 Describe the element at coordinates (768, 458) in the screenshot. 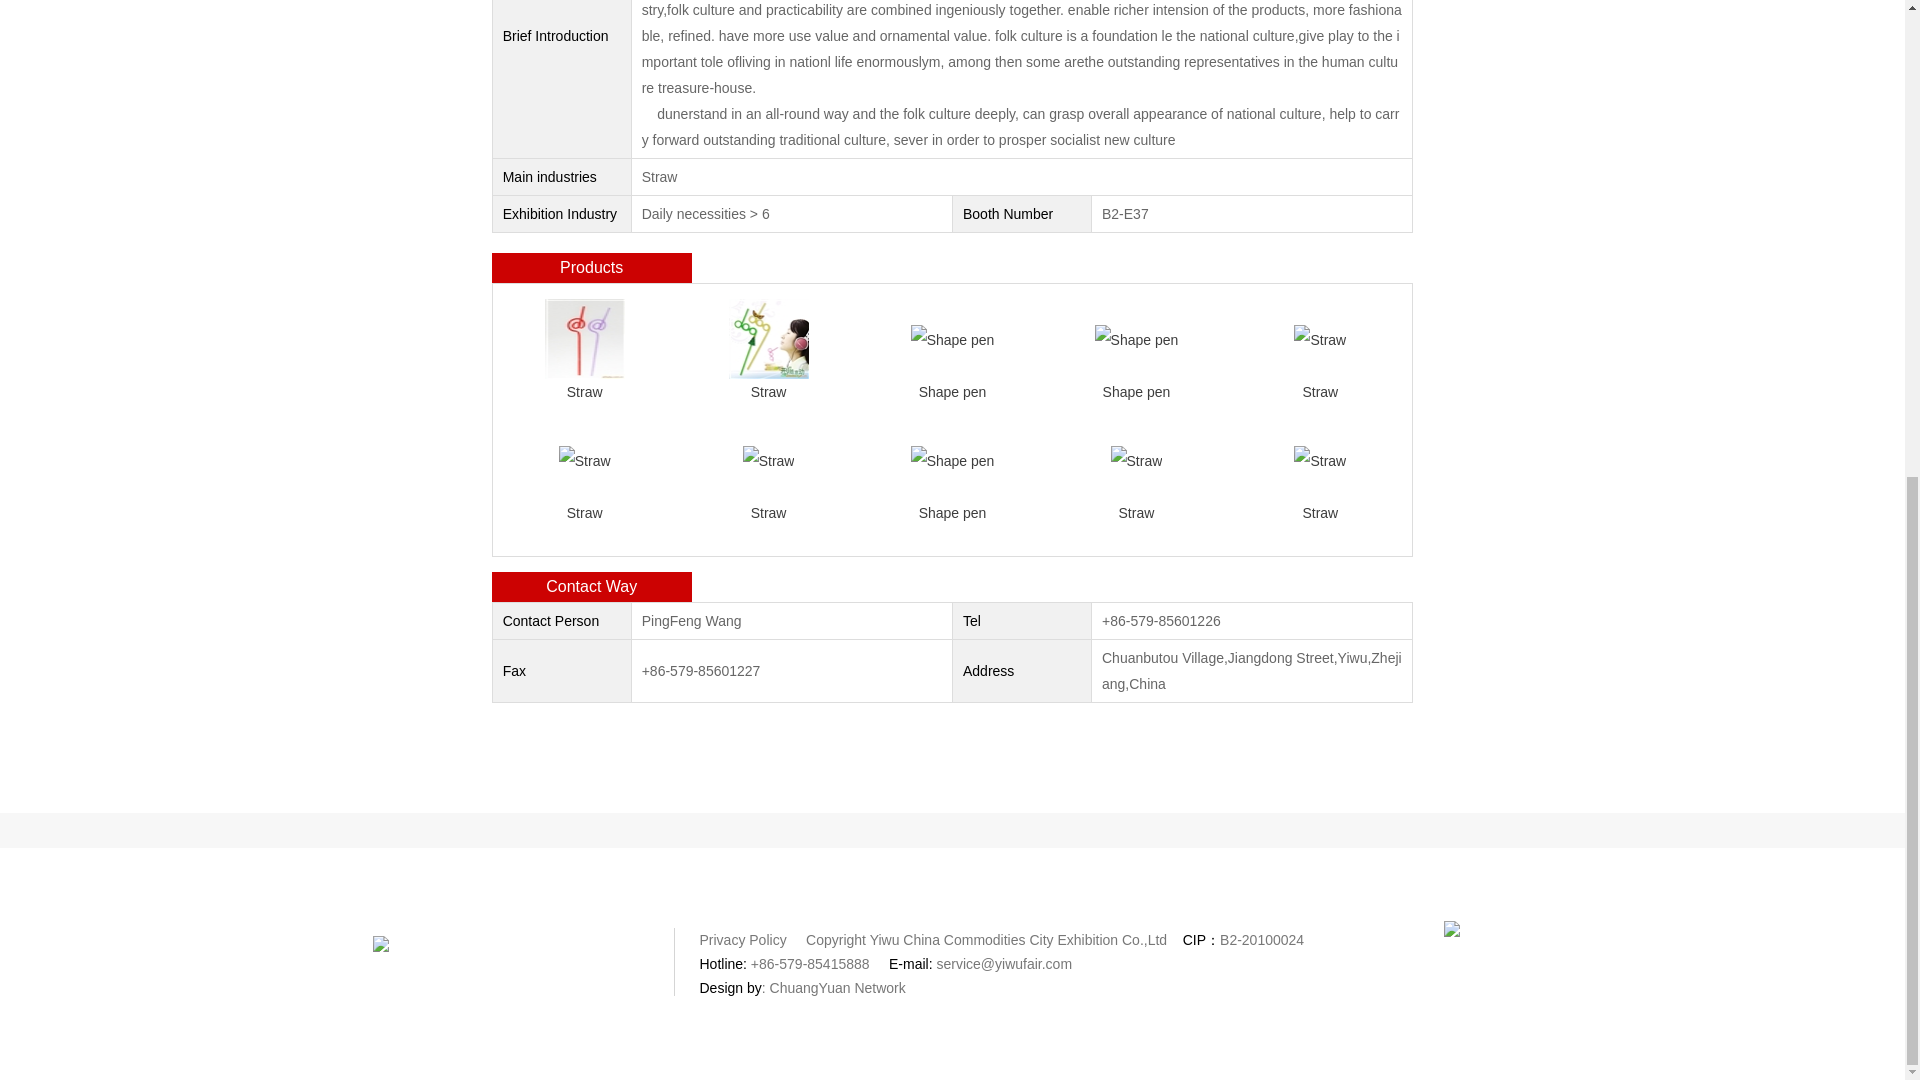

I see `Straw` at that location.